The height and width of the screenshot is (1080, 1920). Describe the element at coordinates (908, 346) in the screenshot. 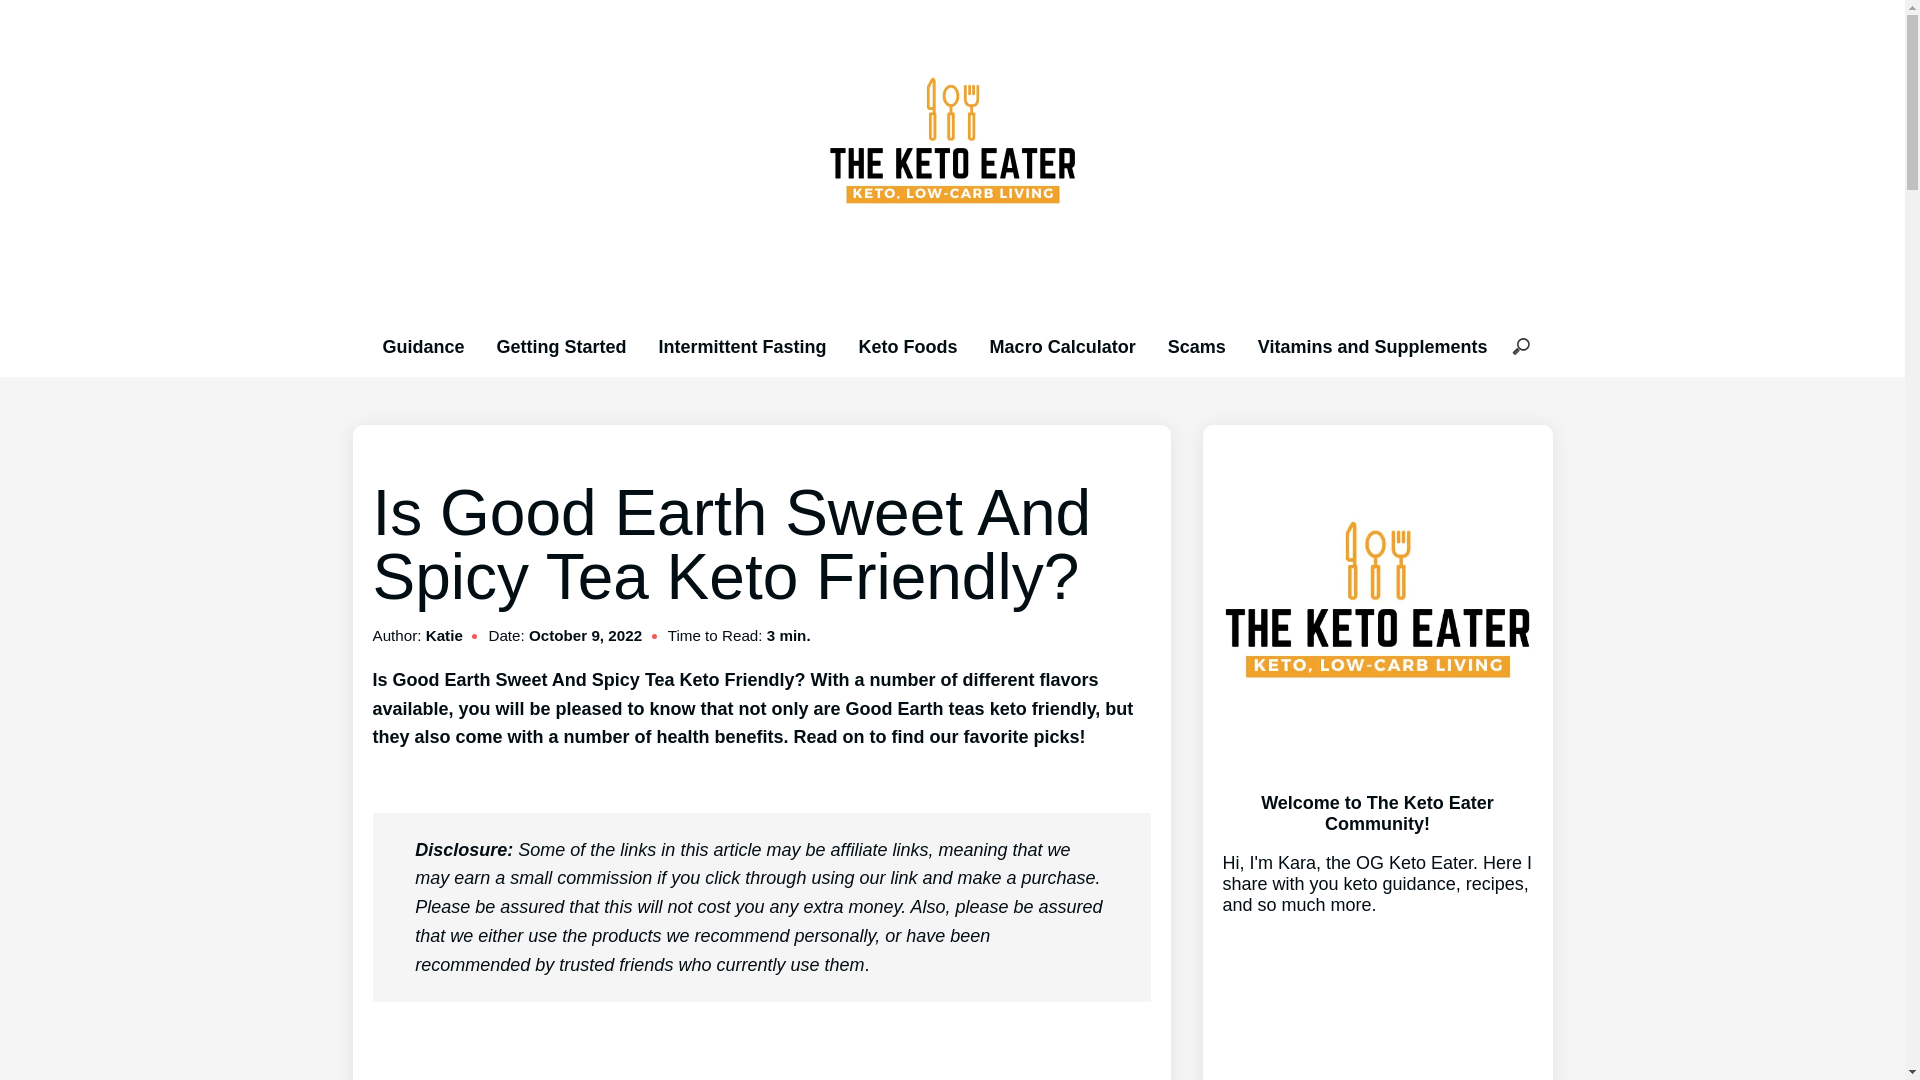

I see `Keto Foods` at that location.